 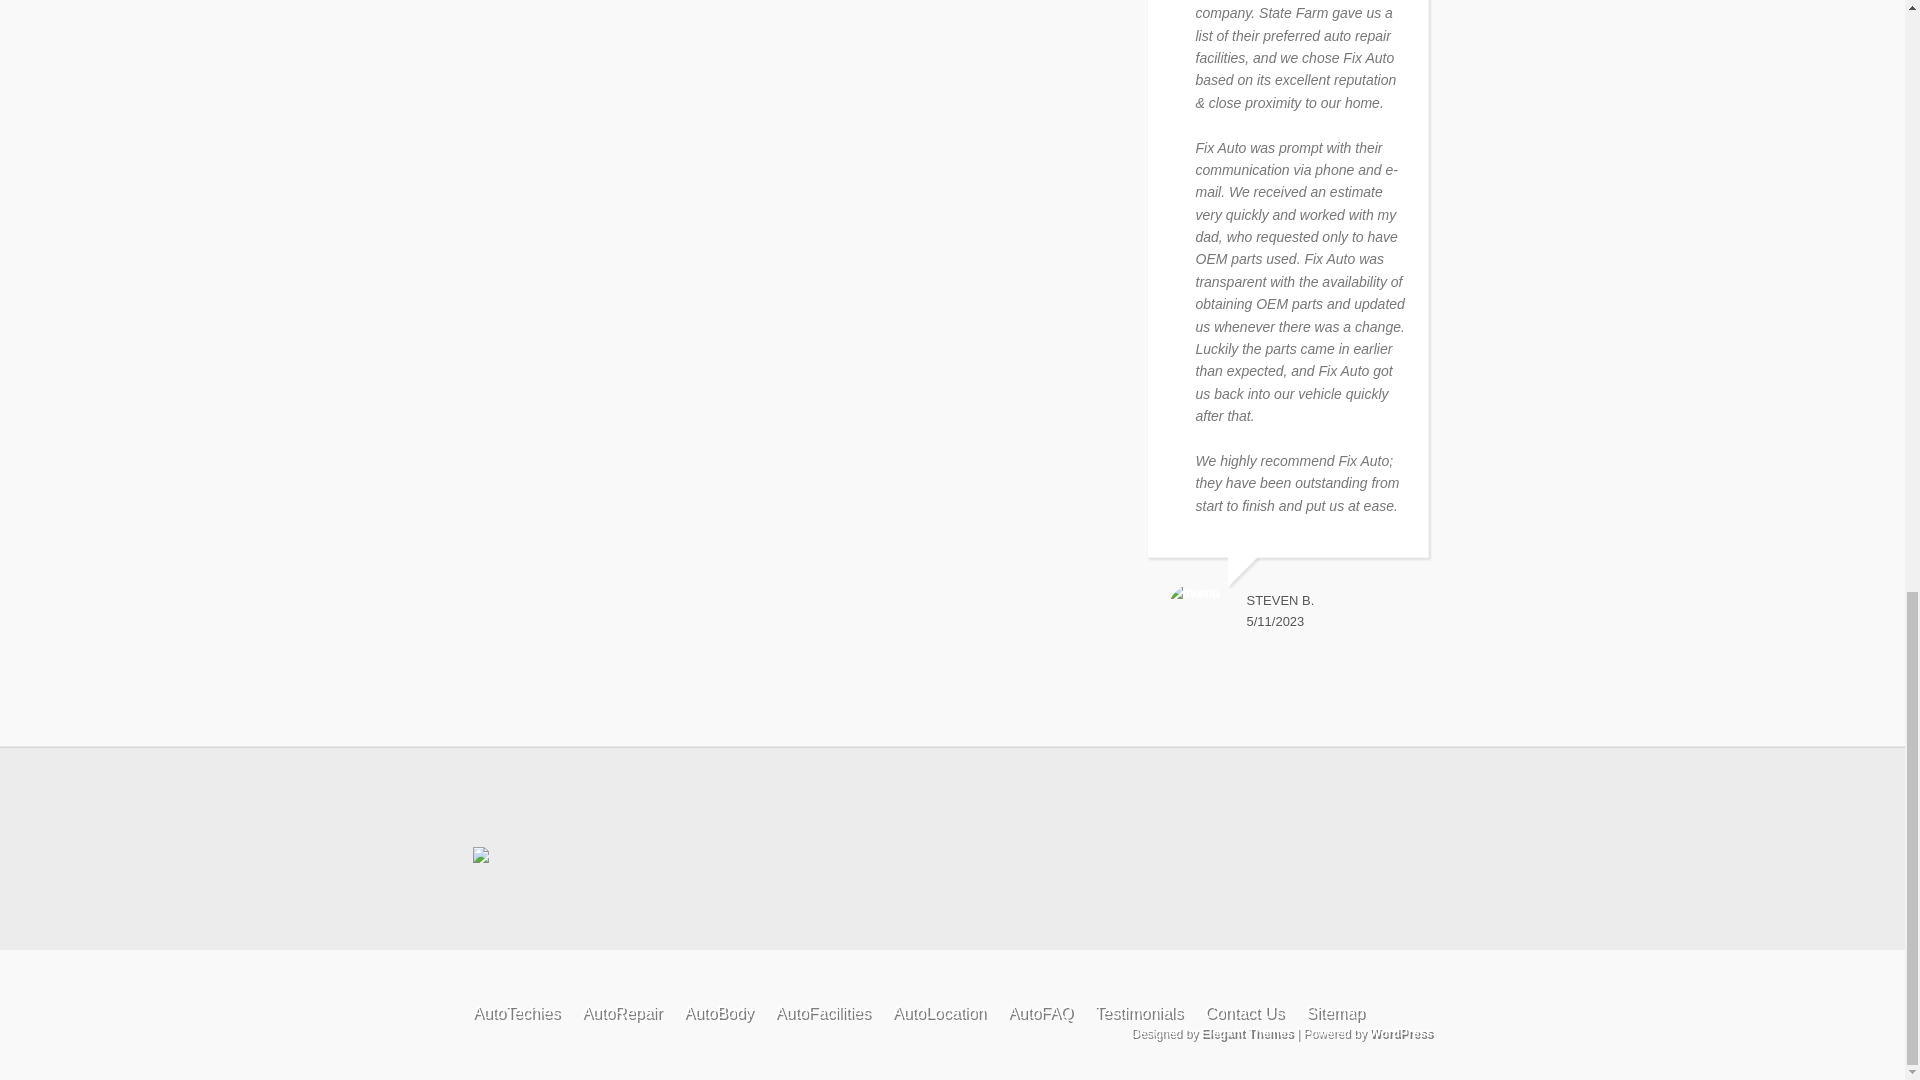 I want to click on AutoRepair, so click(x=622, y=1012).